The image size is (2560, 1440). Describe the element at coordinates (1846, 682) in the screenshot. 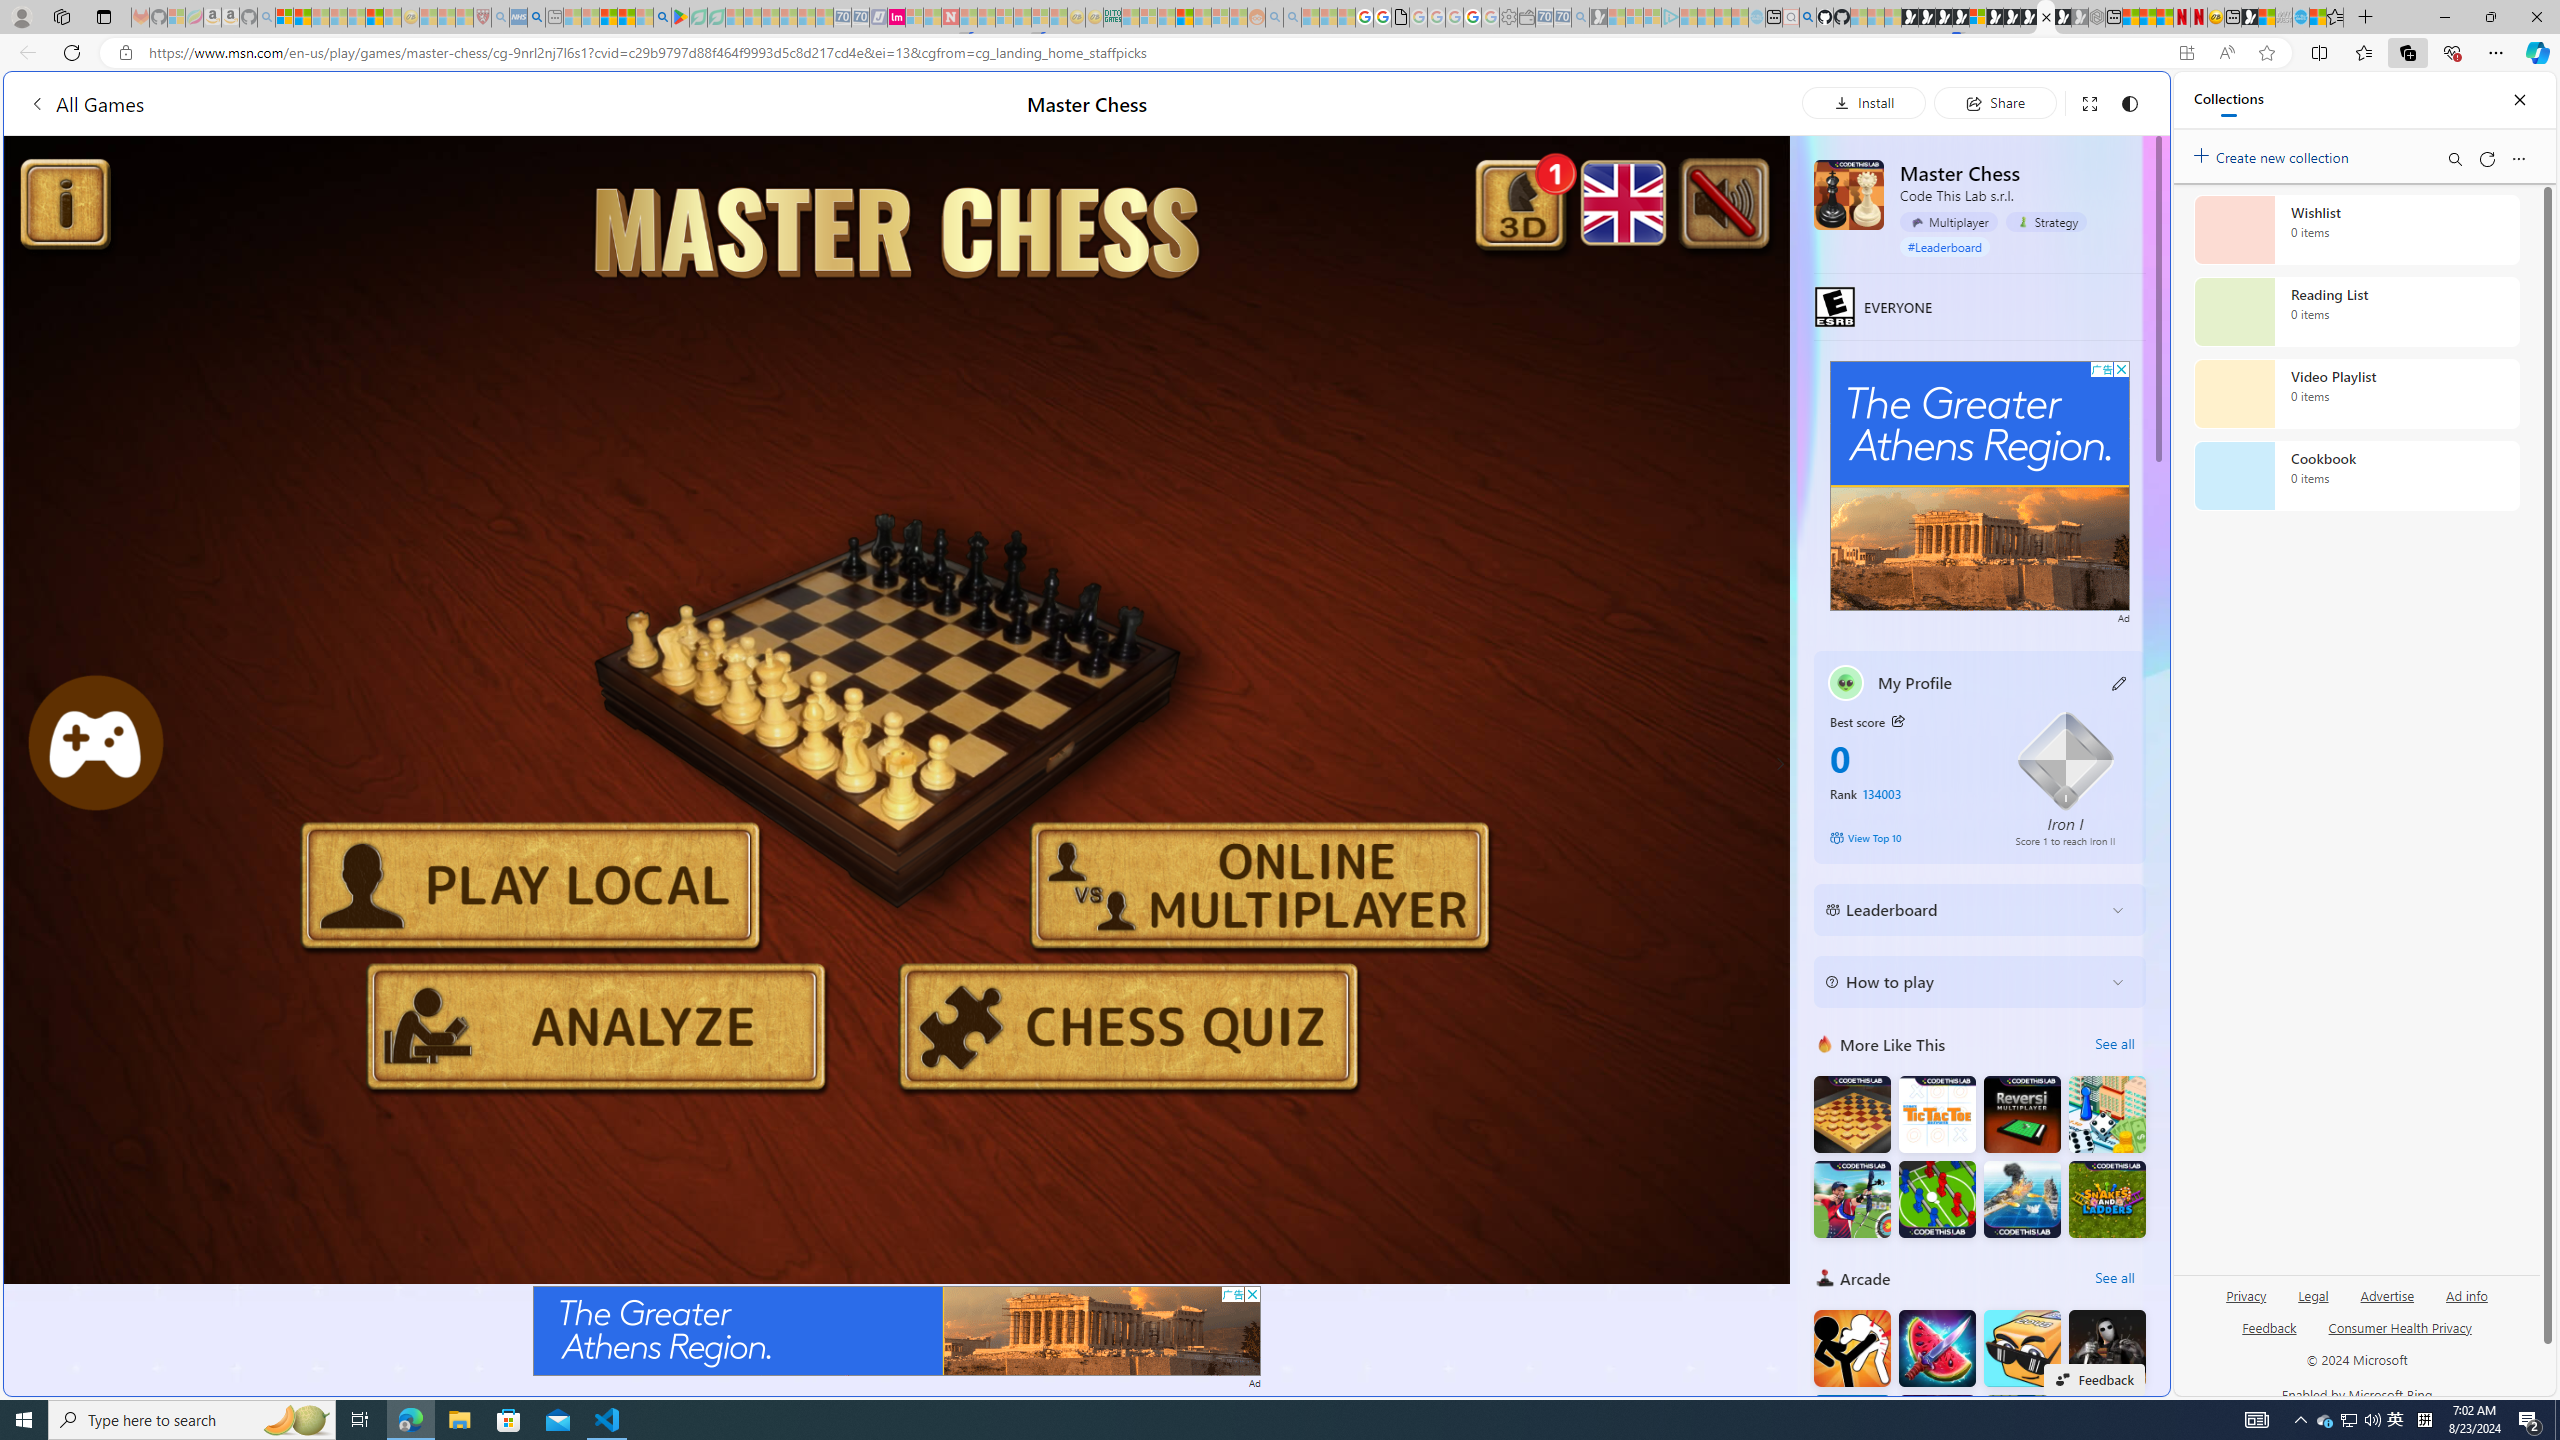

I see `""'s avatar` at that location.